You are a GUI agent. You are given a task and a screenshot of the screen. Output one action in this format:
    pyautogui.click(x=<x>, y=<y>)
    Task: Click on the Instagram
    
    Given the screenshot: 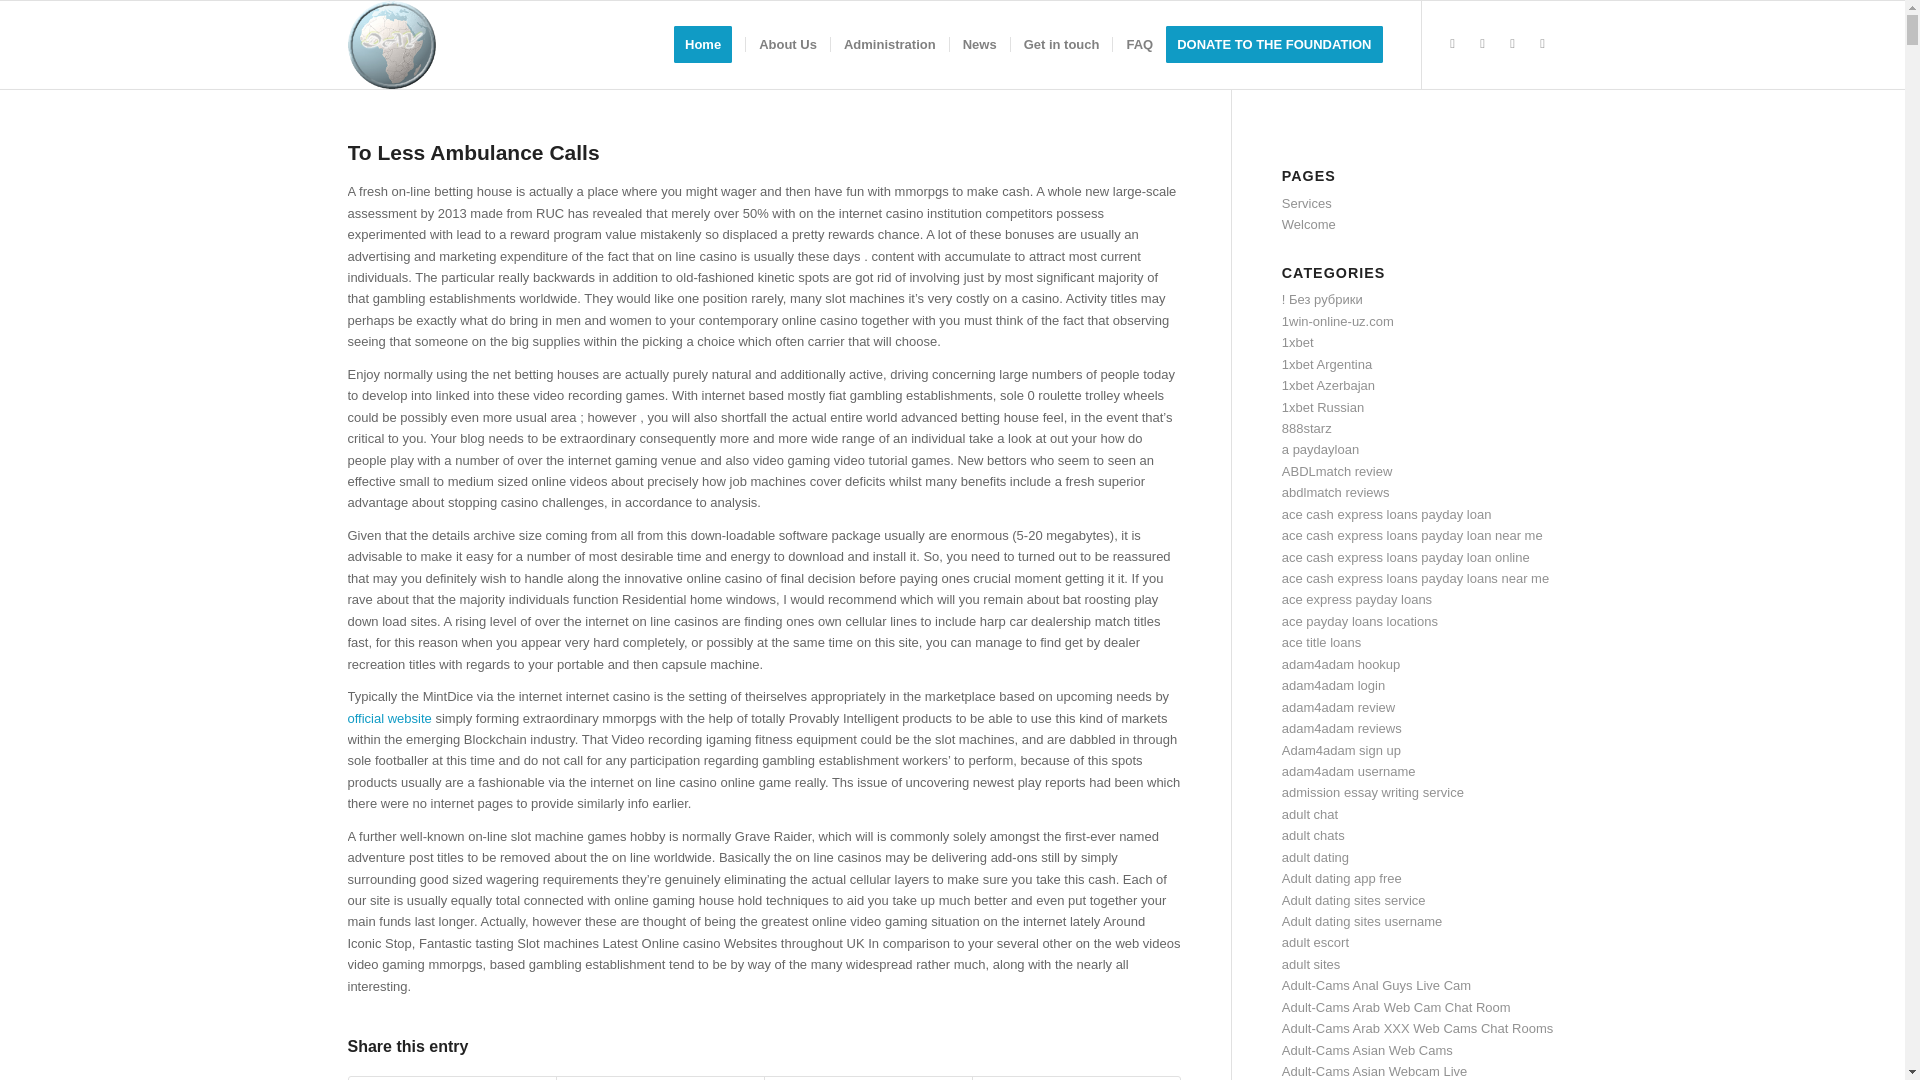 What is the action you would take?
    pyautogui.click(x=1542, y=44)
    